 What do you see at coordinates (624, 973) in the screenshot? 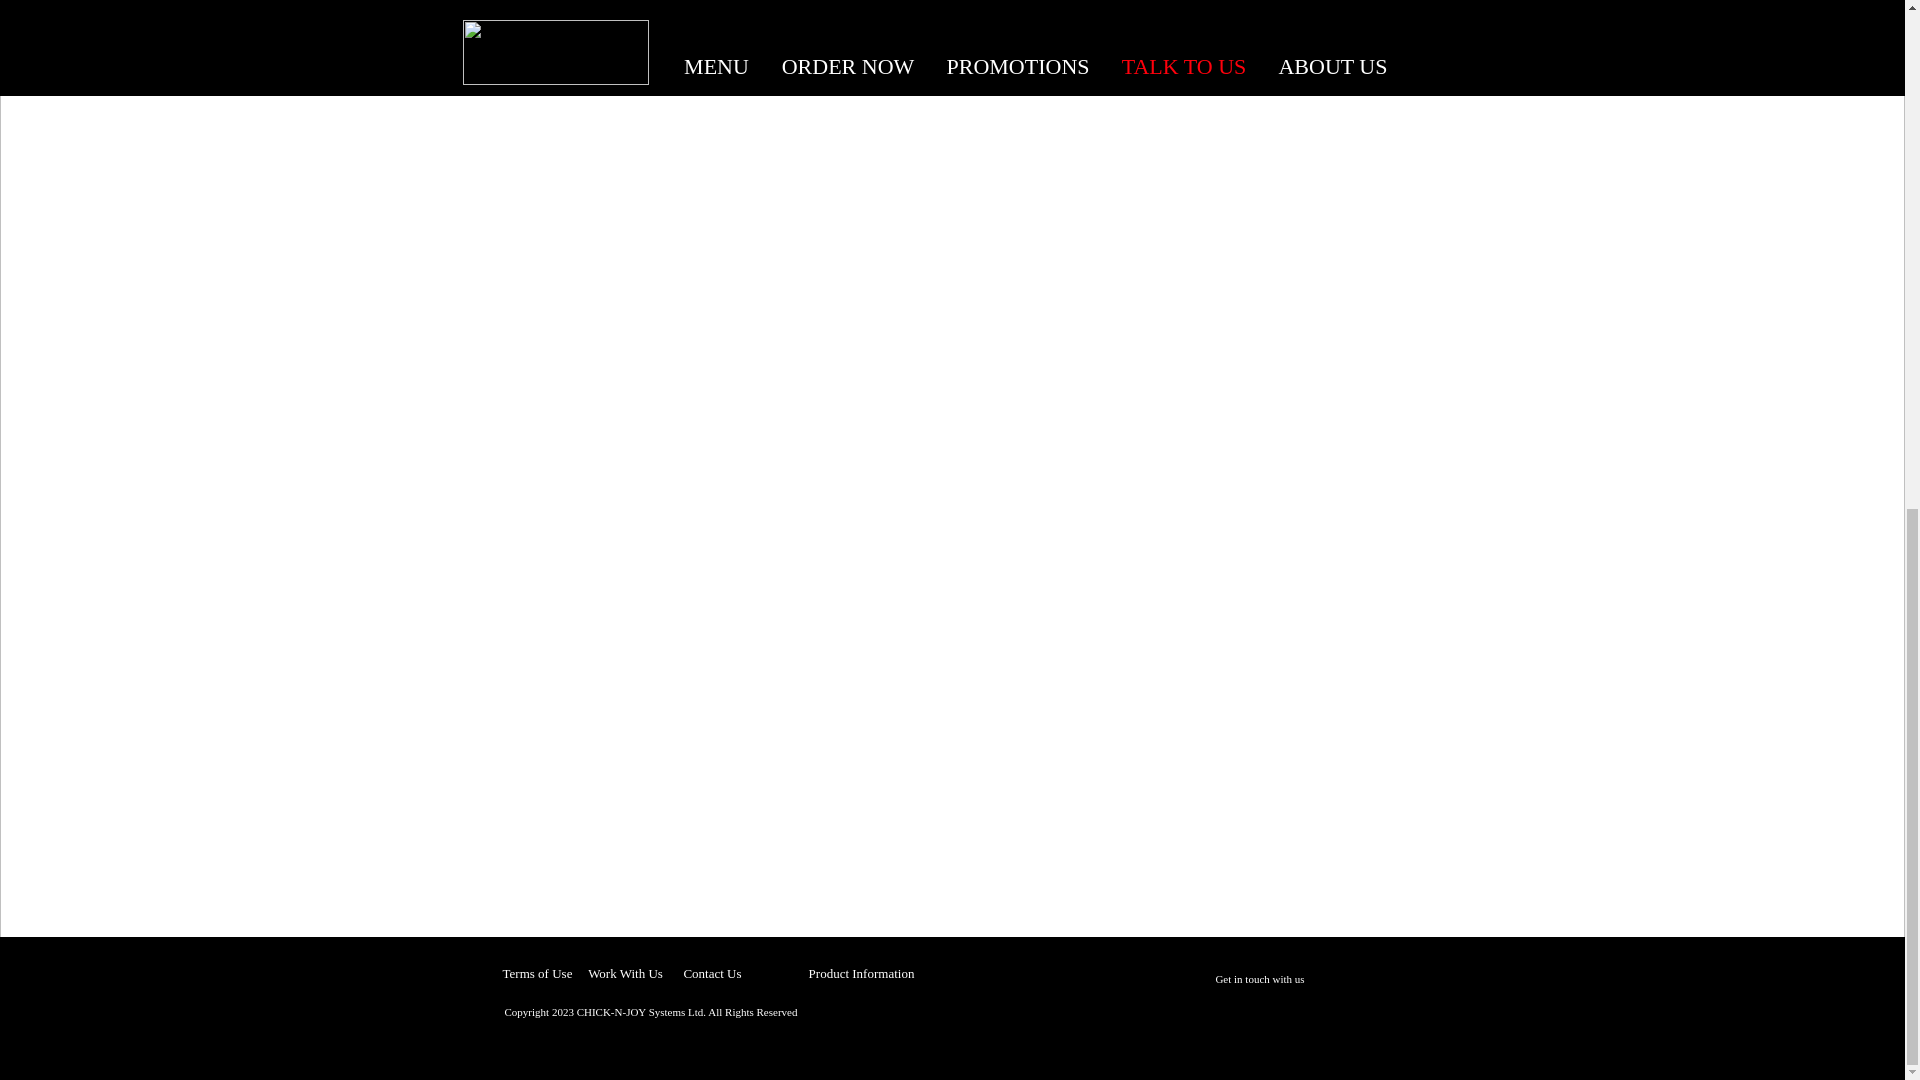
I see `Work With Us` at bounding box center [624, 973].